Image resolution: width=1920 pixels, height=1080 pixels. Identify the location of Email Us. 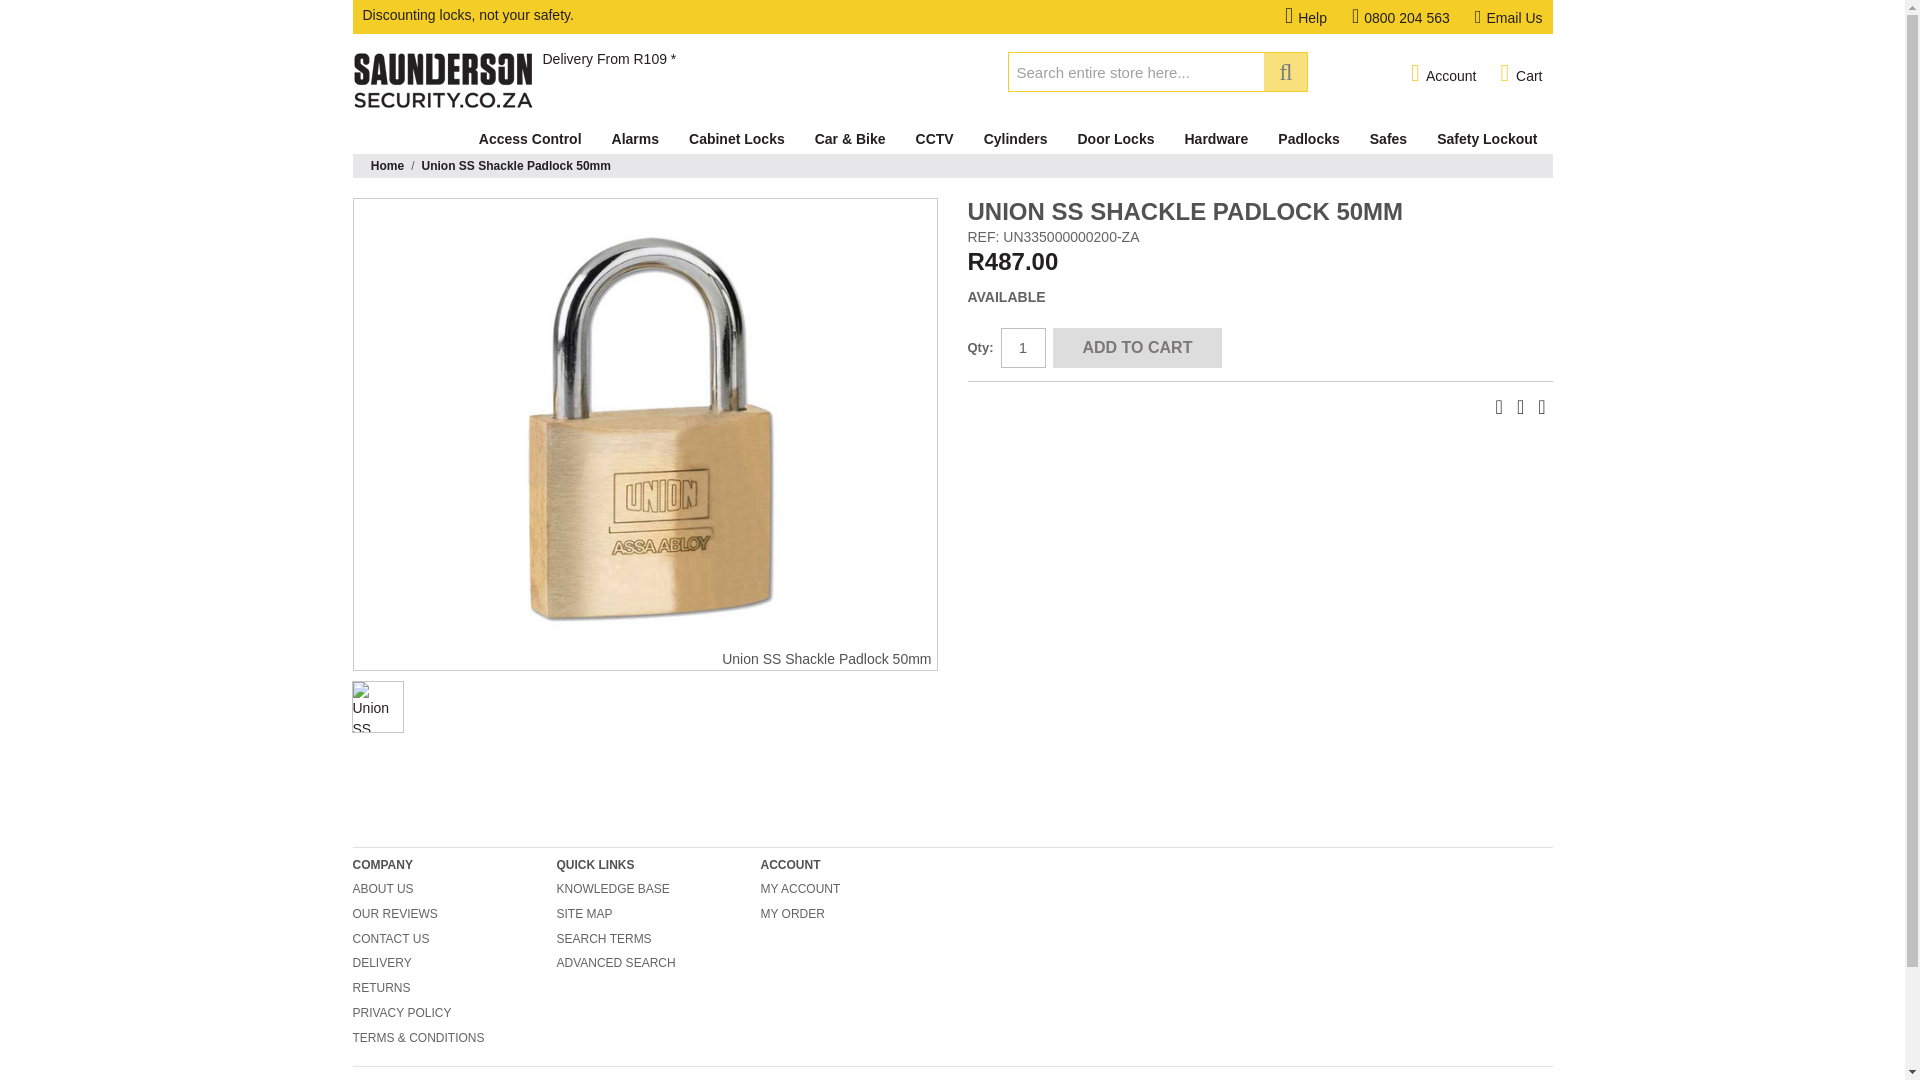
(1508, 17).